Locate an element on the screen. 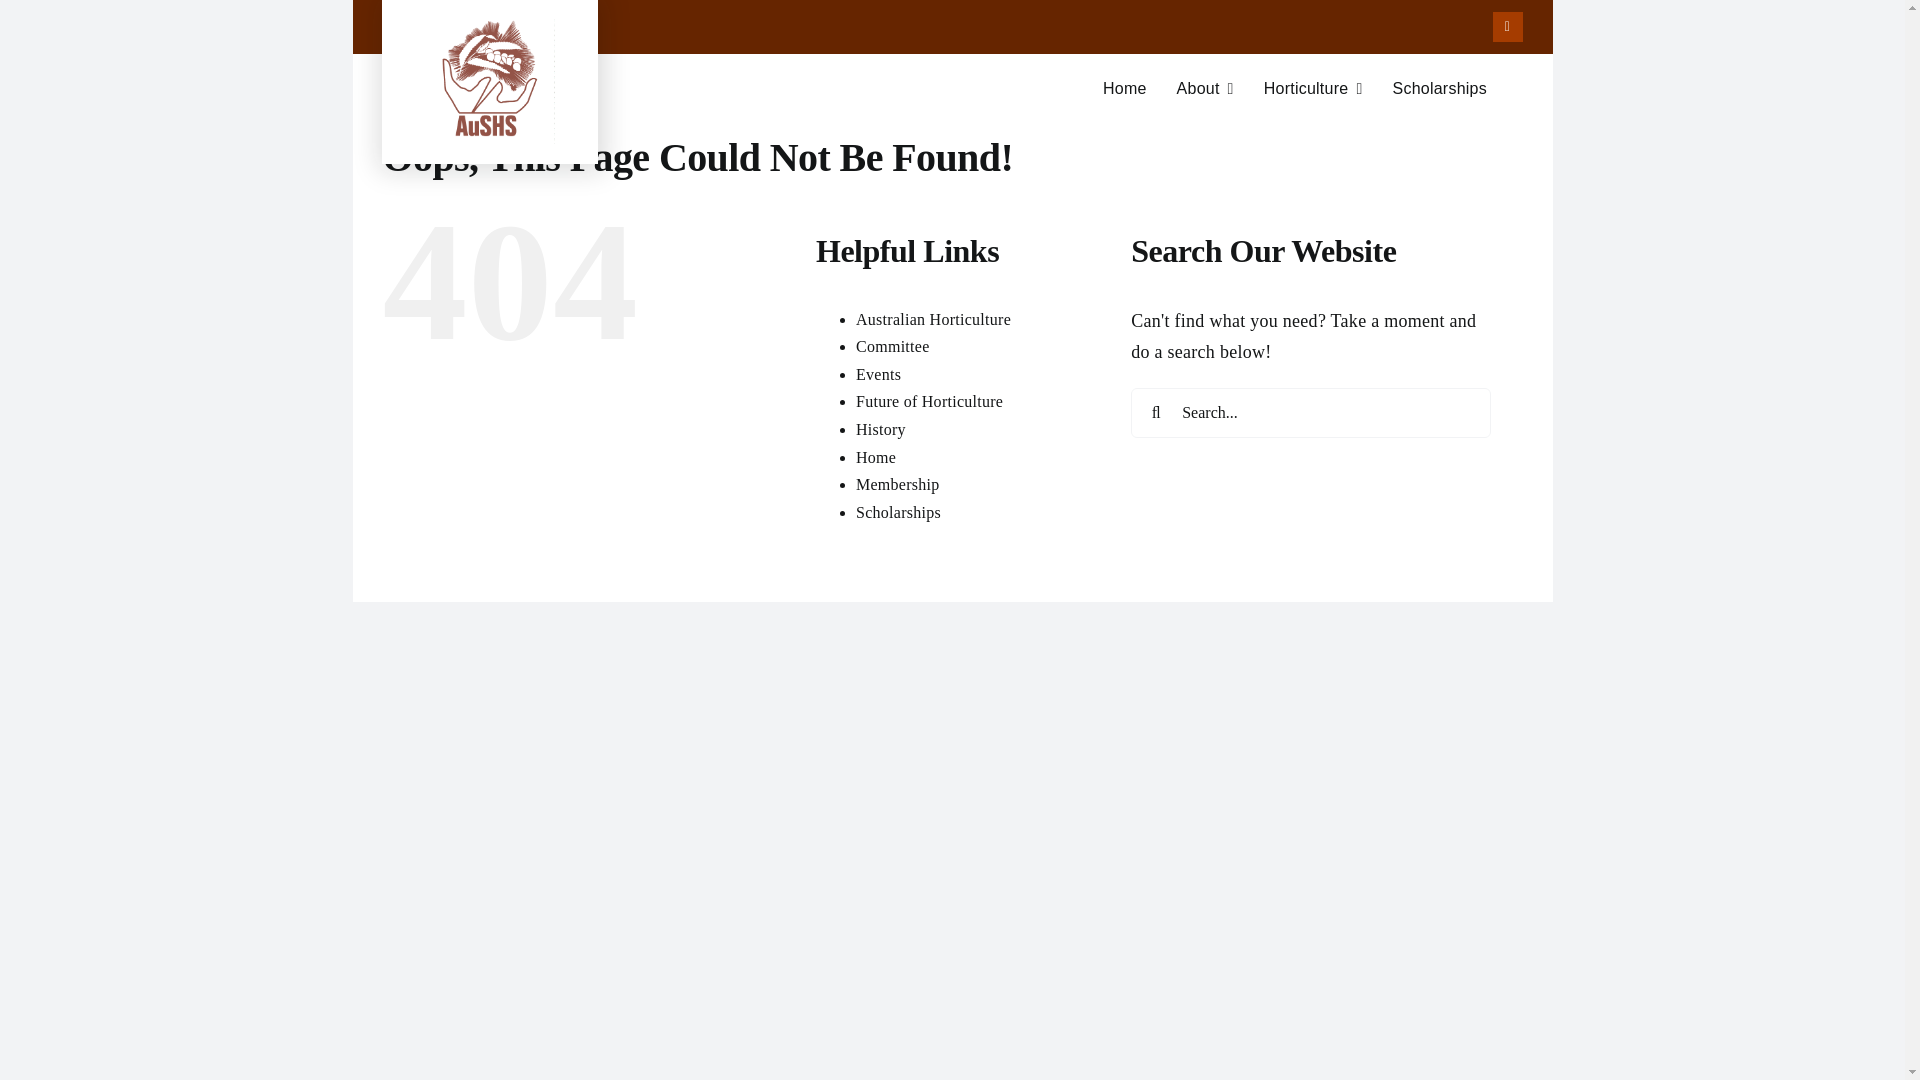  Scholarships is located at coordinates (898, 512).